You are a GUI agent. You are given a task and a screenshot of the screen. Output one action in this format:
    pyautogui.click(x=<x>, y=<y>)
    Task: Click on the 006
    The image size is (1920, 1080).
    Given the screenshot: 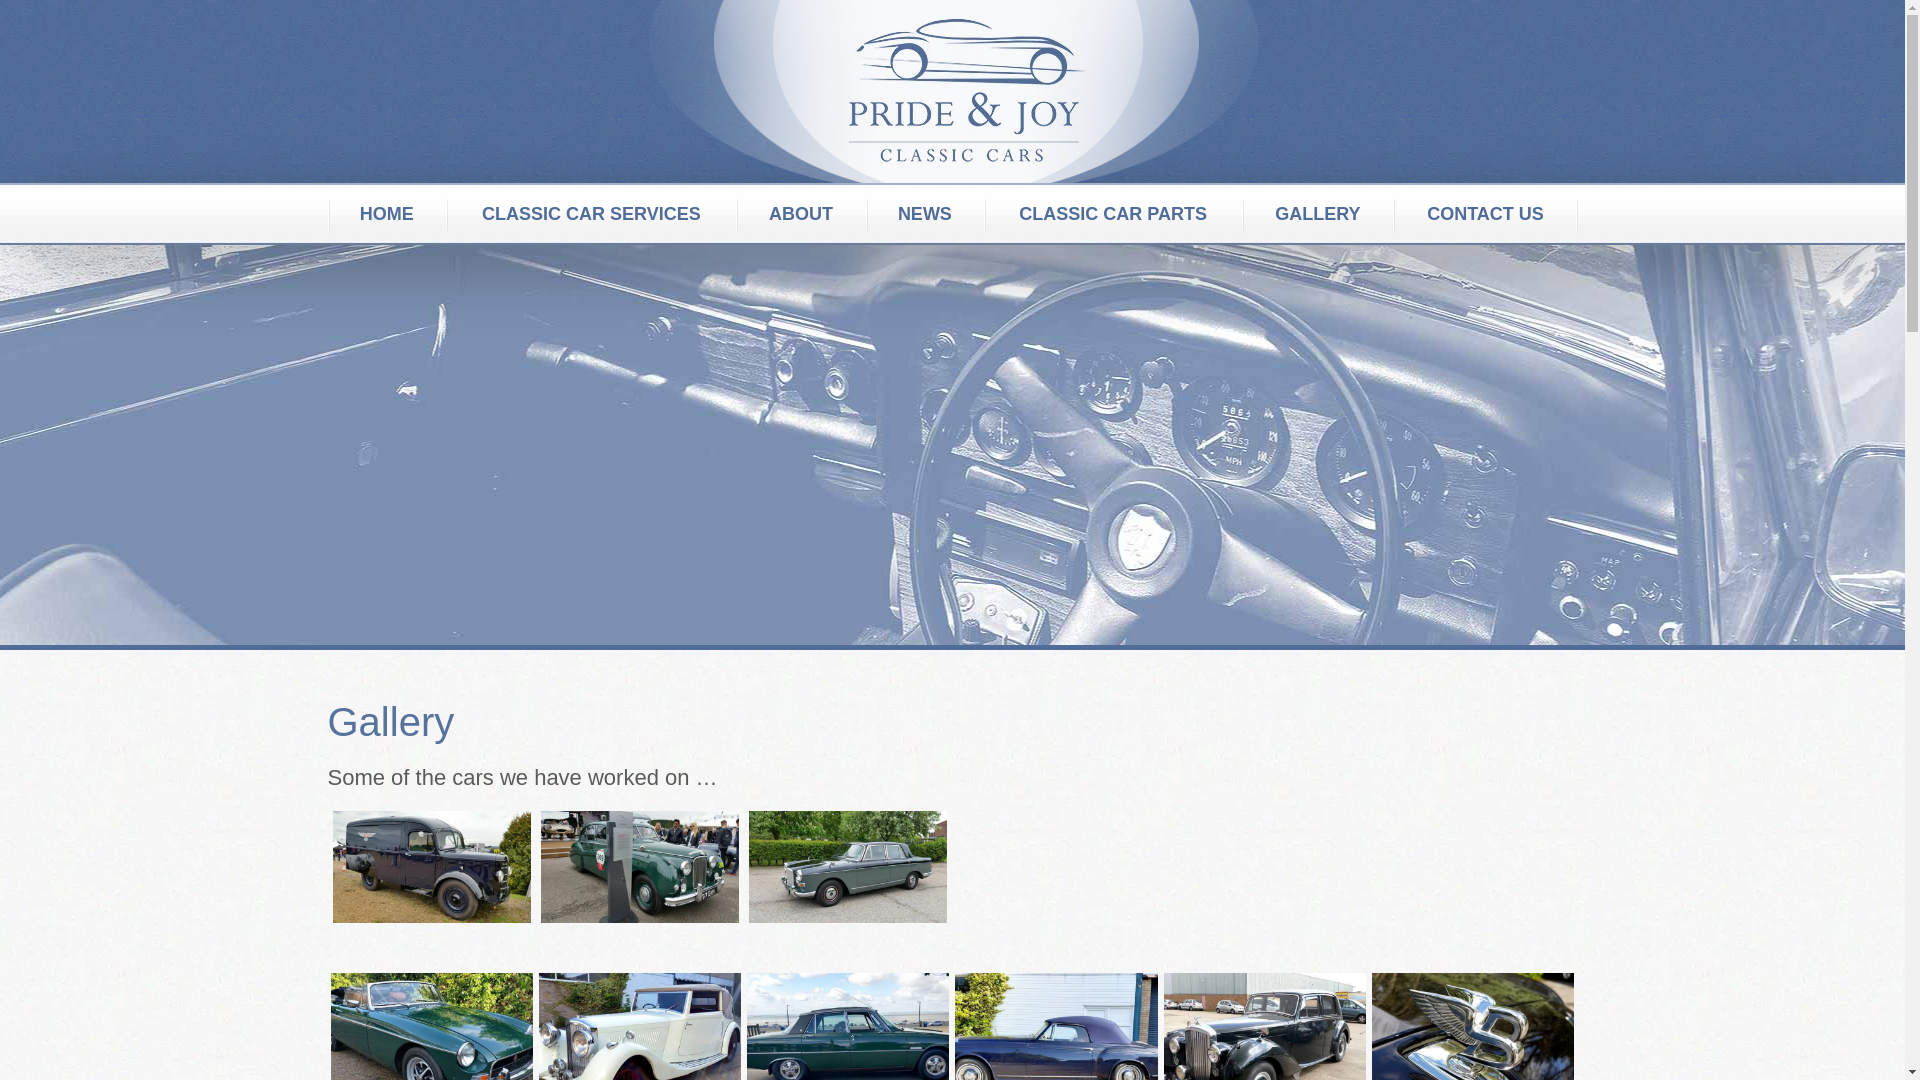 What is the action you would take?
    pyautogui.click(x=1473, y=1026)
    